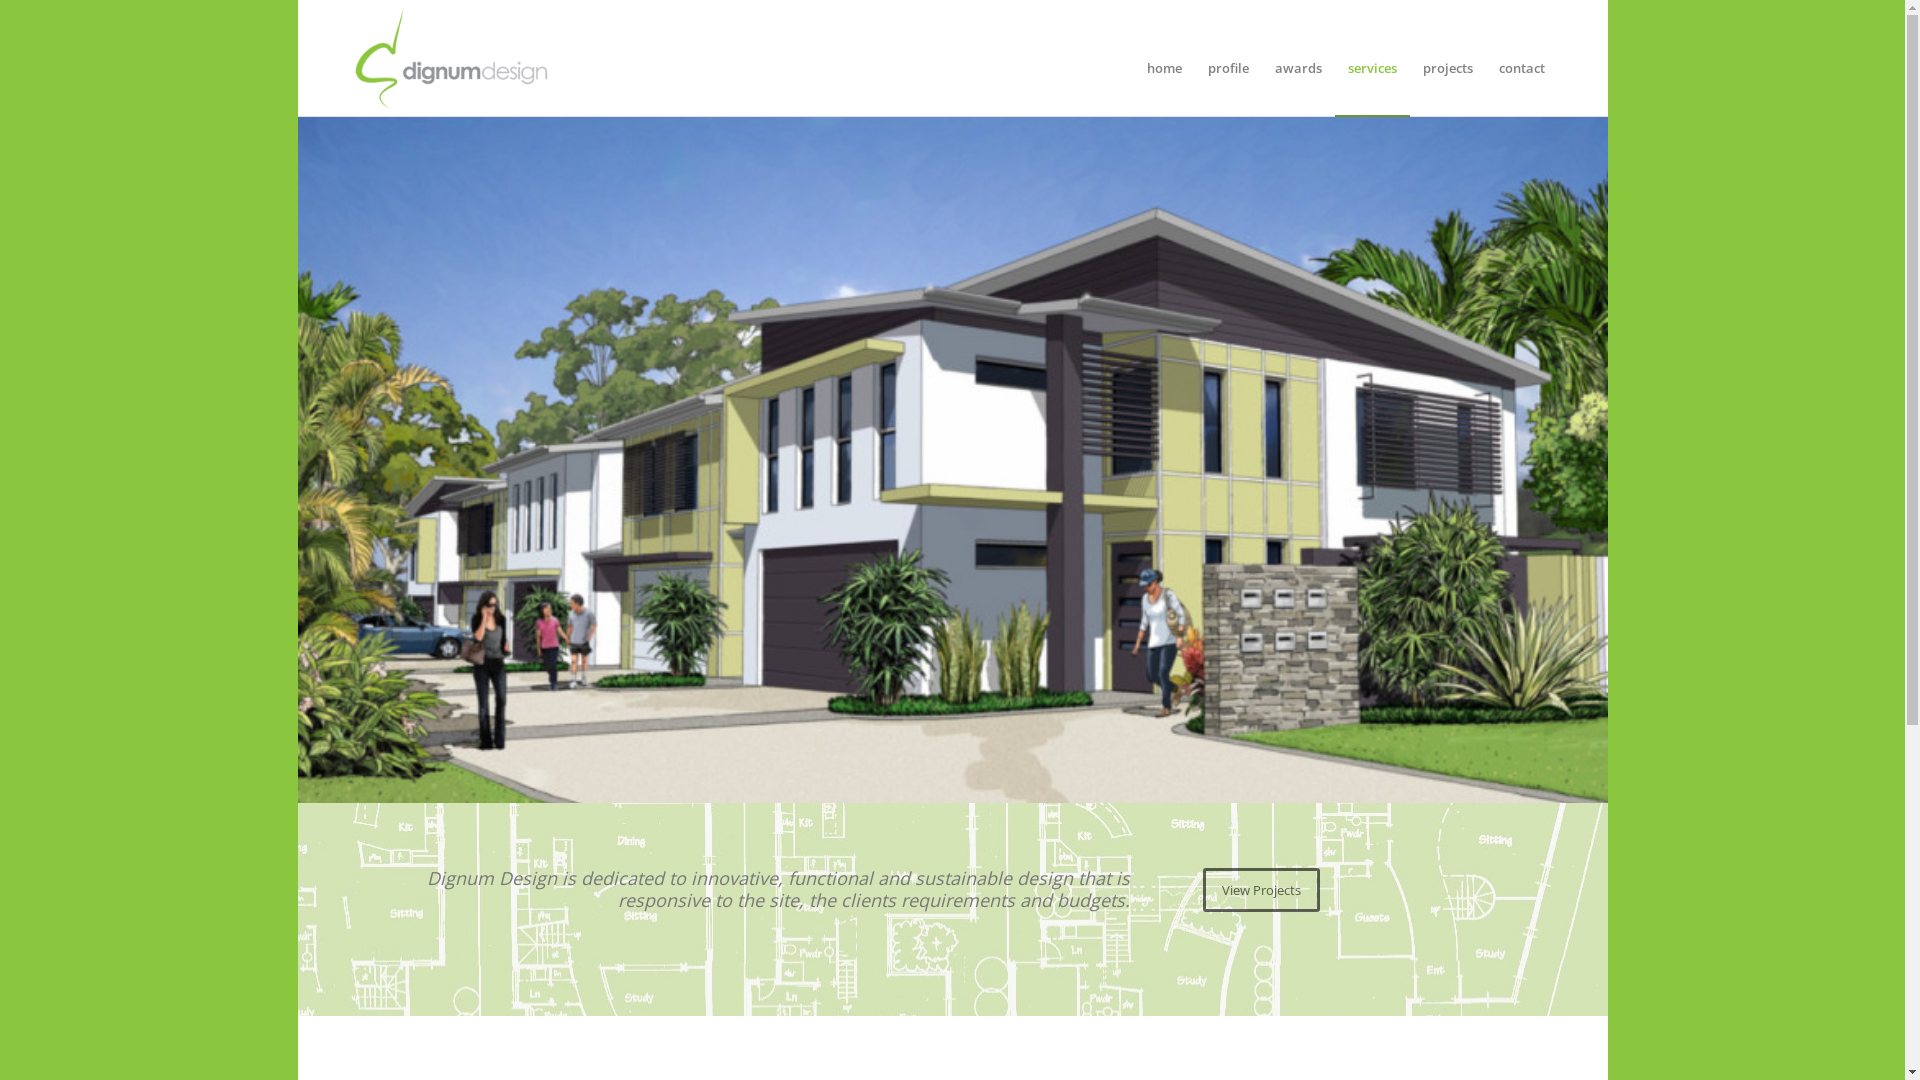 Image resolution: width=1920 pixels, height=1080 pixels. Describe the element at coordinates (1298, 58) in the screenshot. I see `awards` at that location.